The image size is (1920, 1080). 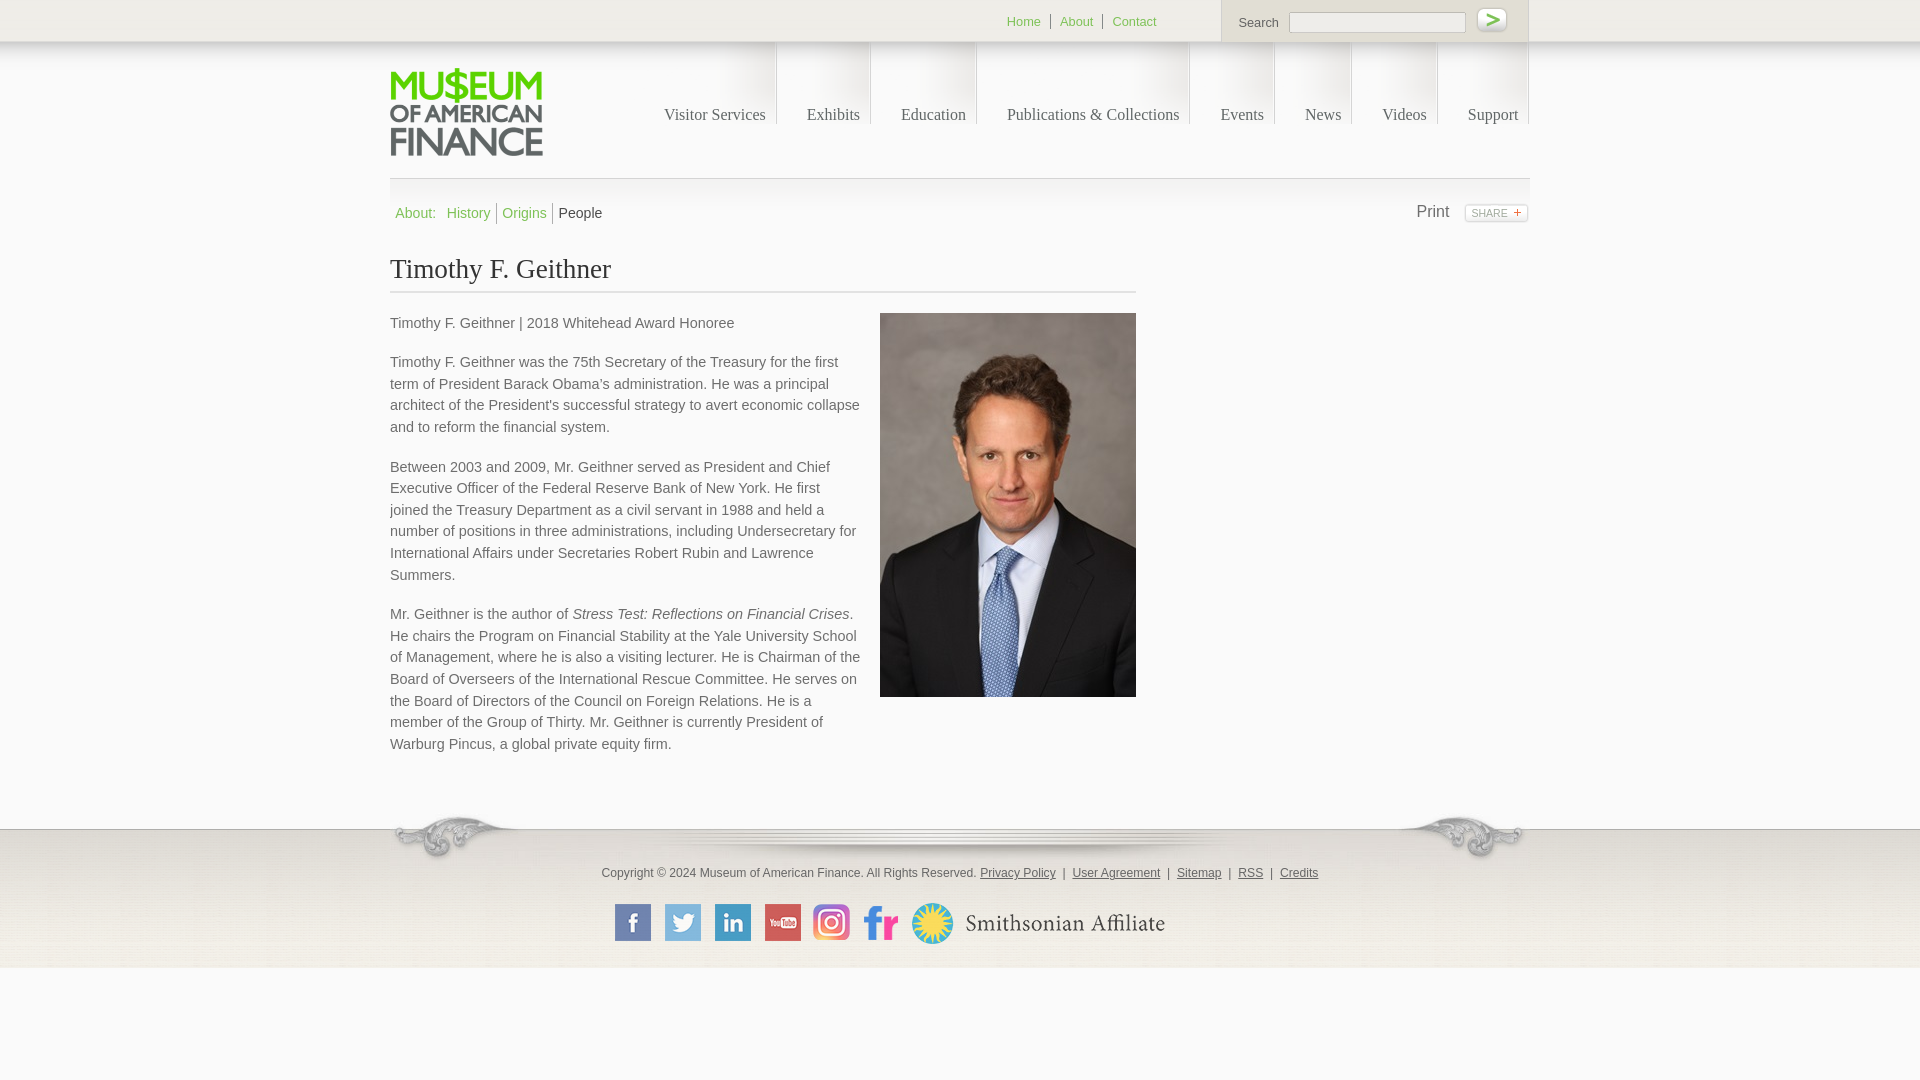 I want to click on Social Media, so click(x=1496, y=212).